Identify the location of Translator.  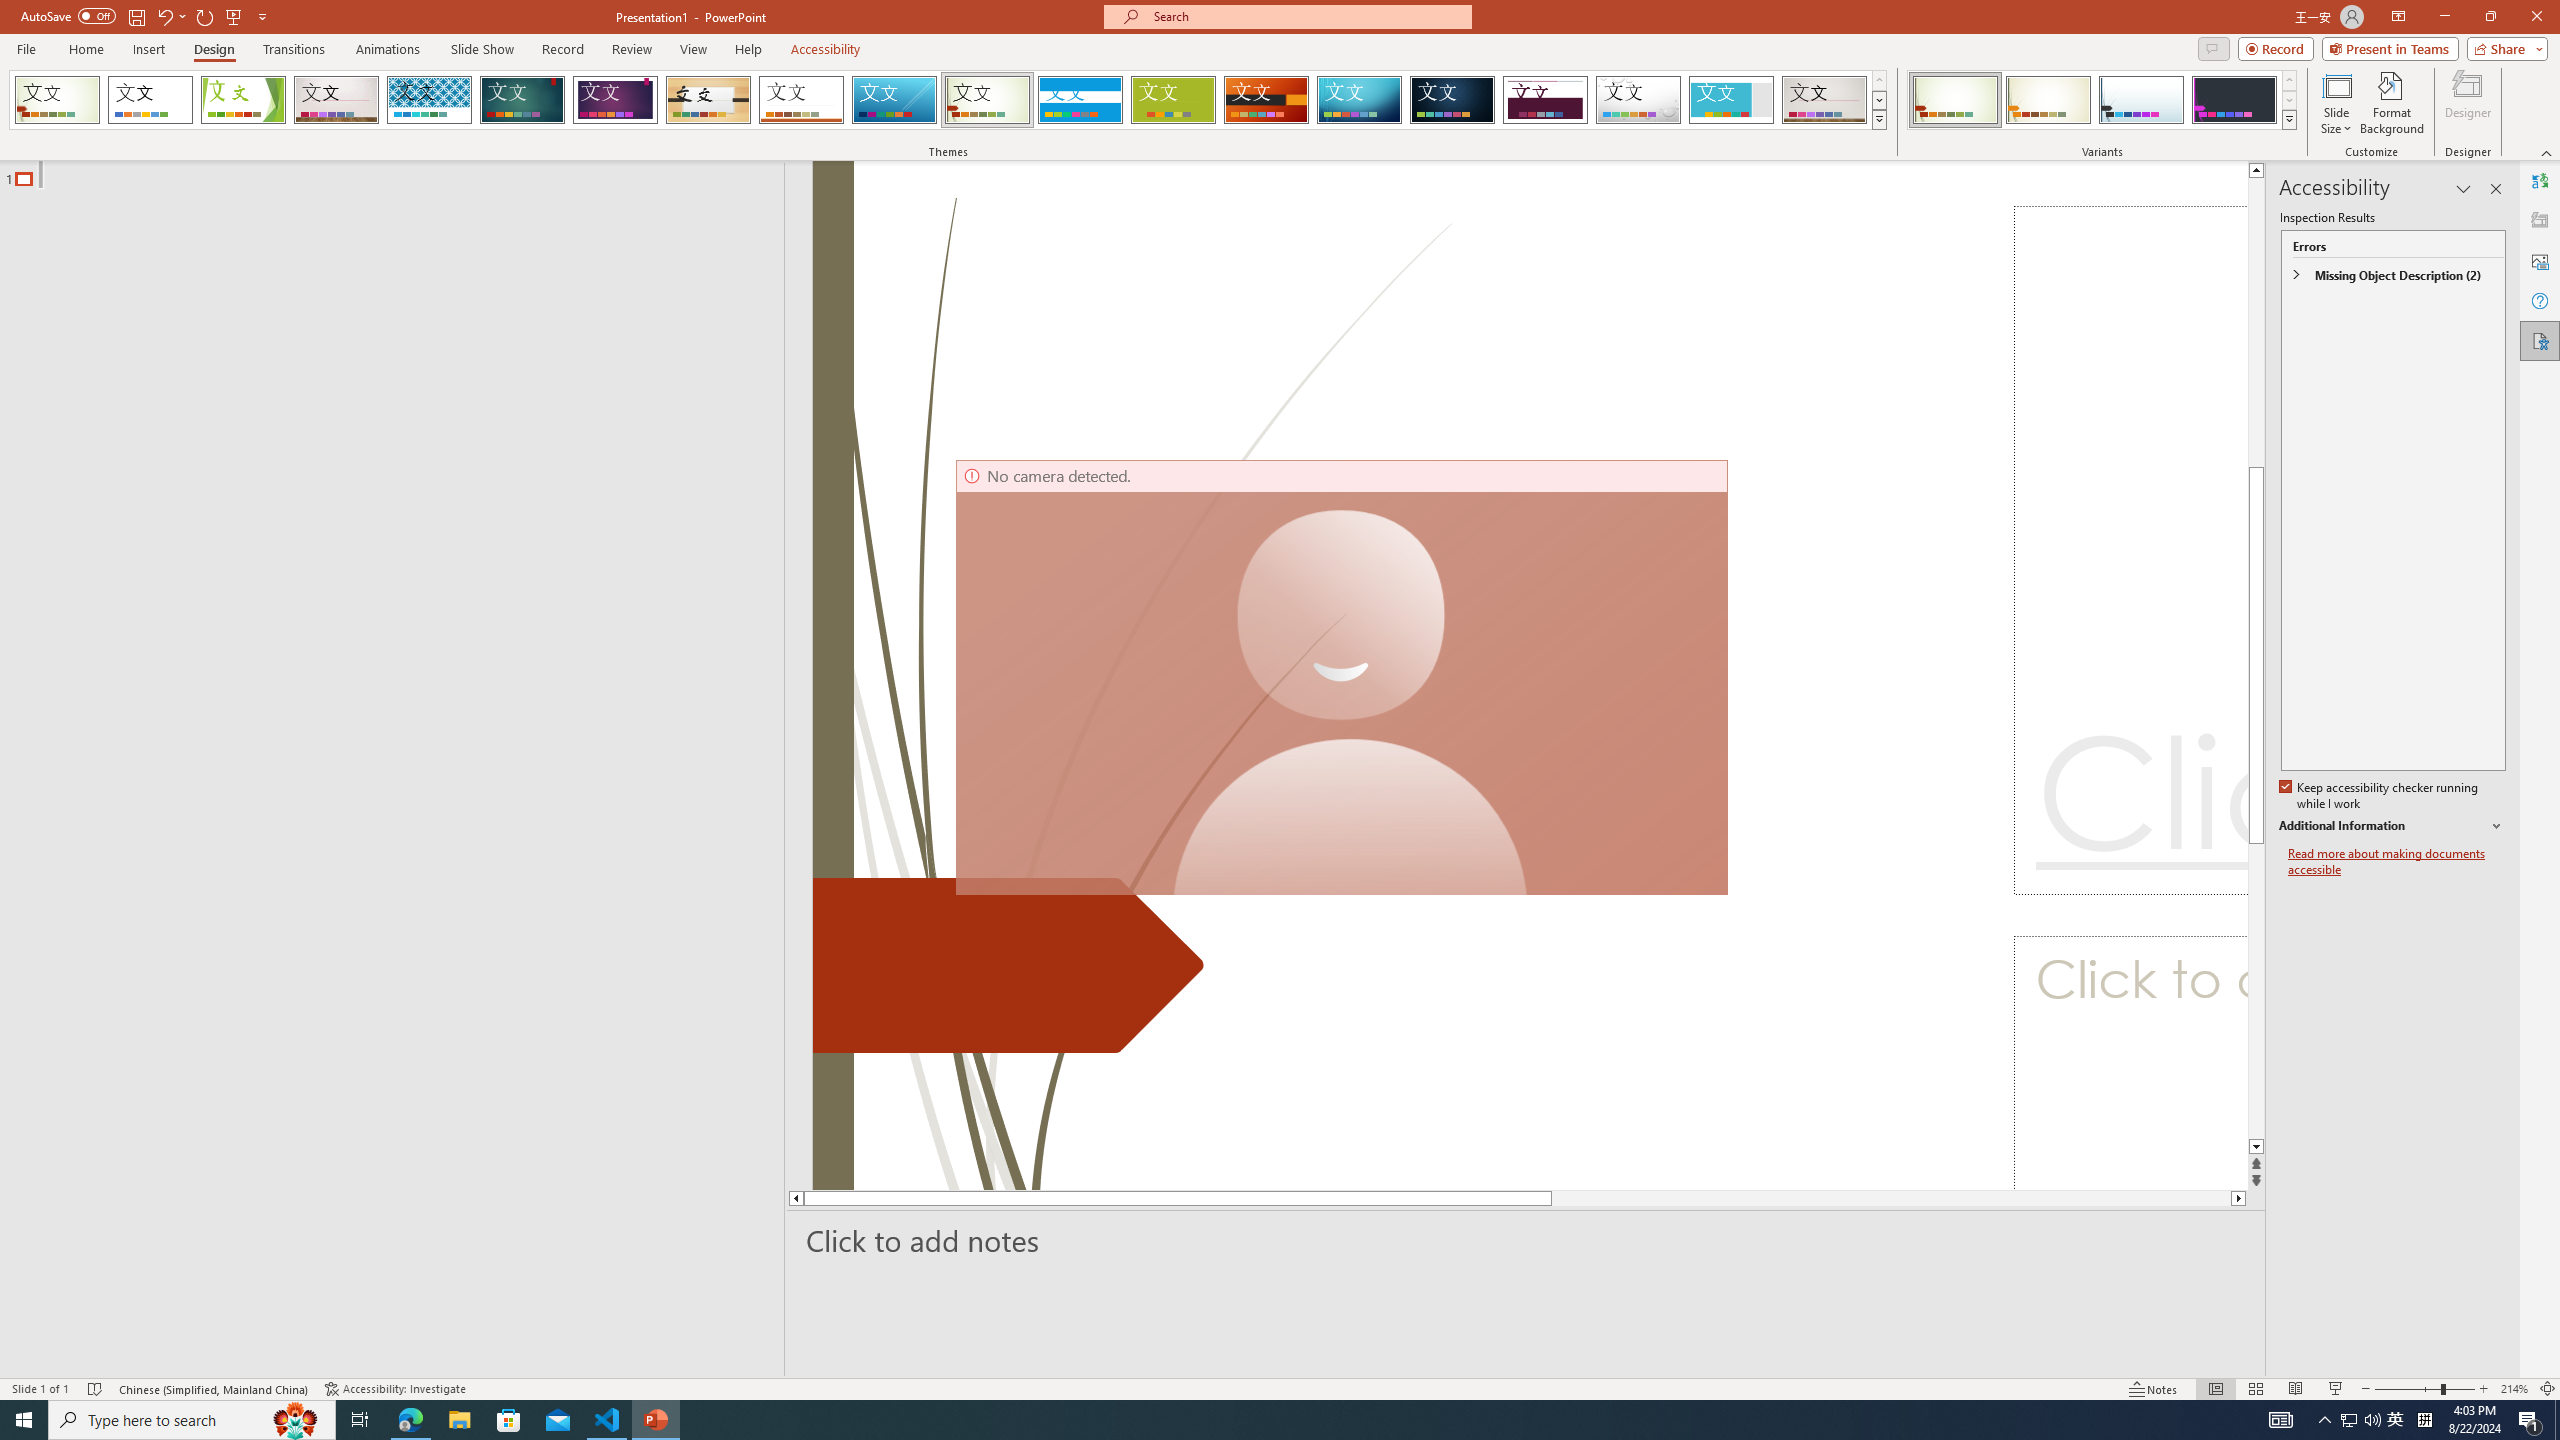
(2540, 181).